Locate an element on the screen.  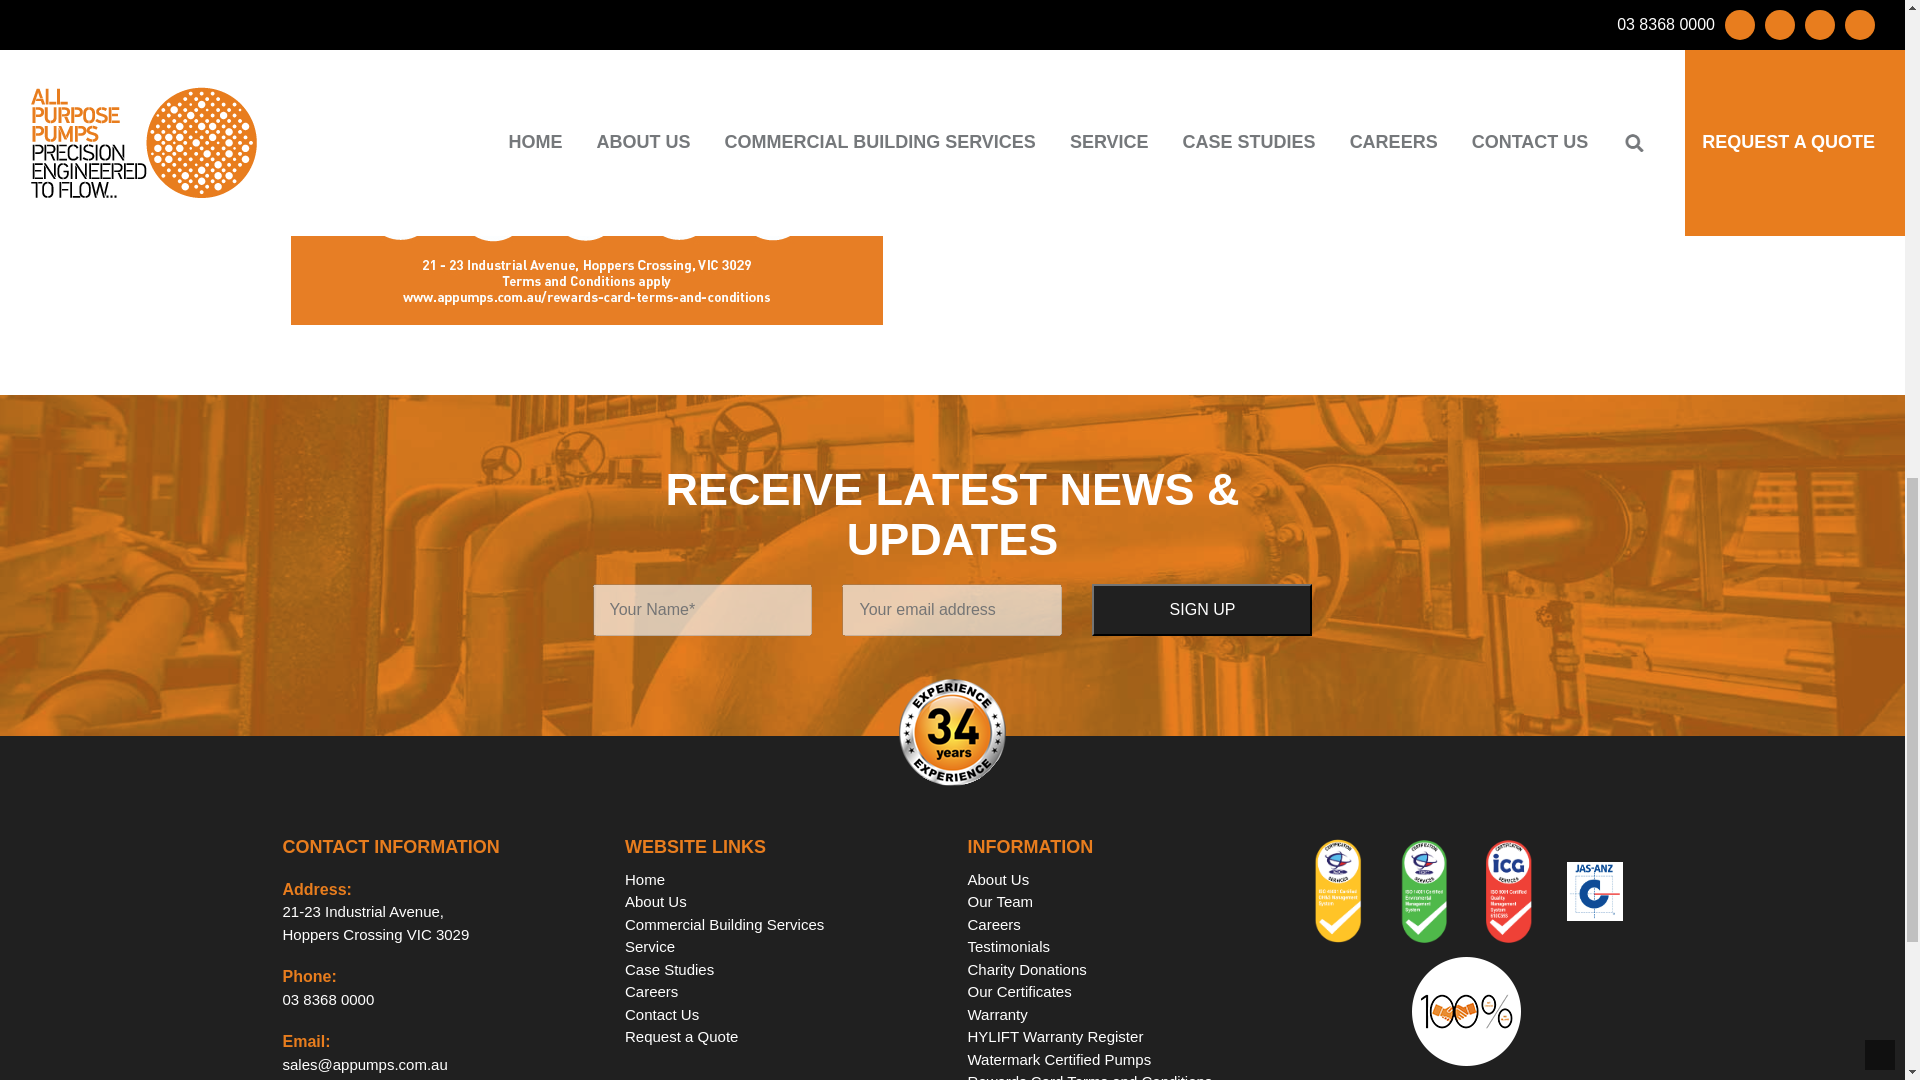
Sign up is located at coordinates (328, 999).